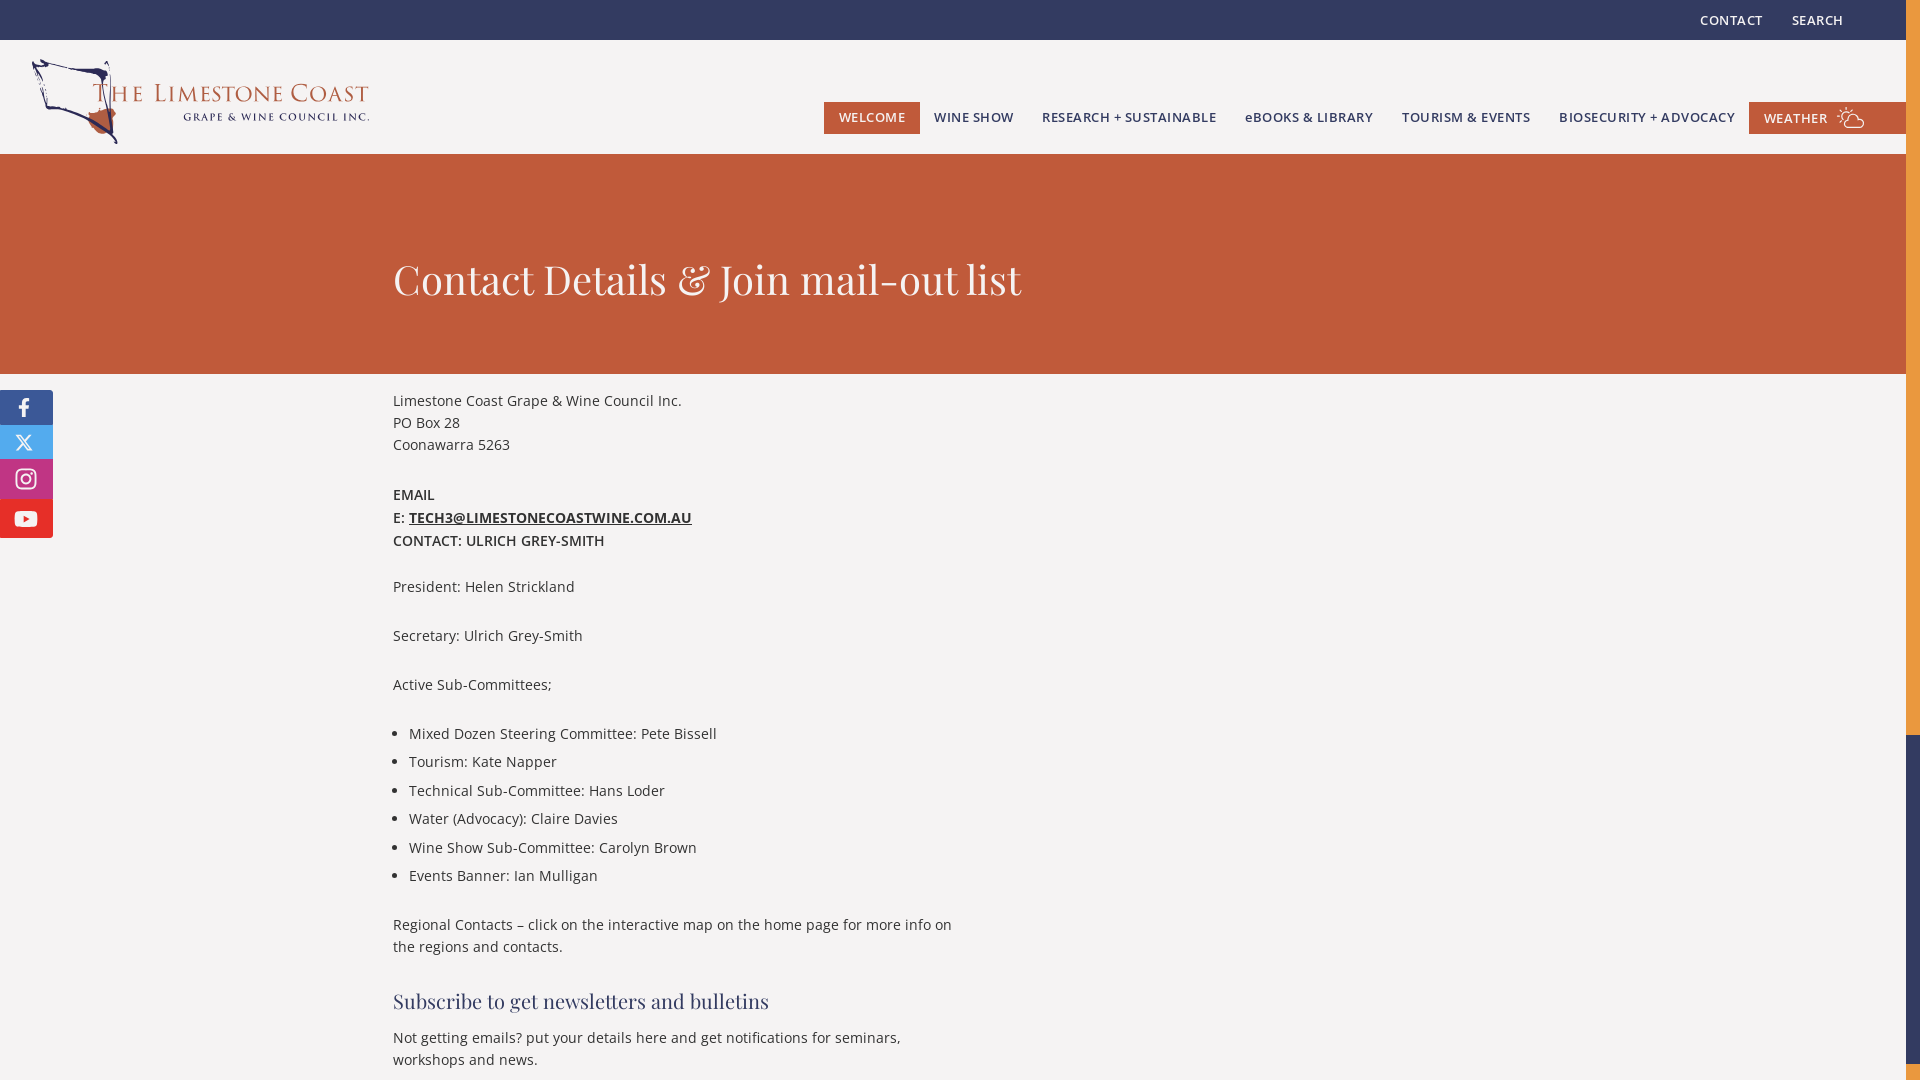  Describe the element at coordinates (872, 118) in the screenshot. I see `WELCOME` at that location.